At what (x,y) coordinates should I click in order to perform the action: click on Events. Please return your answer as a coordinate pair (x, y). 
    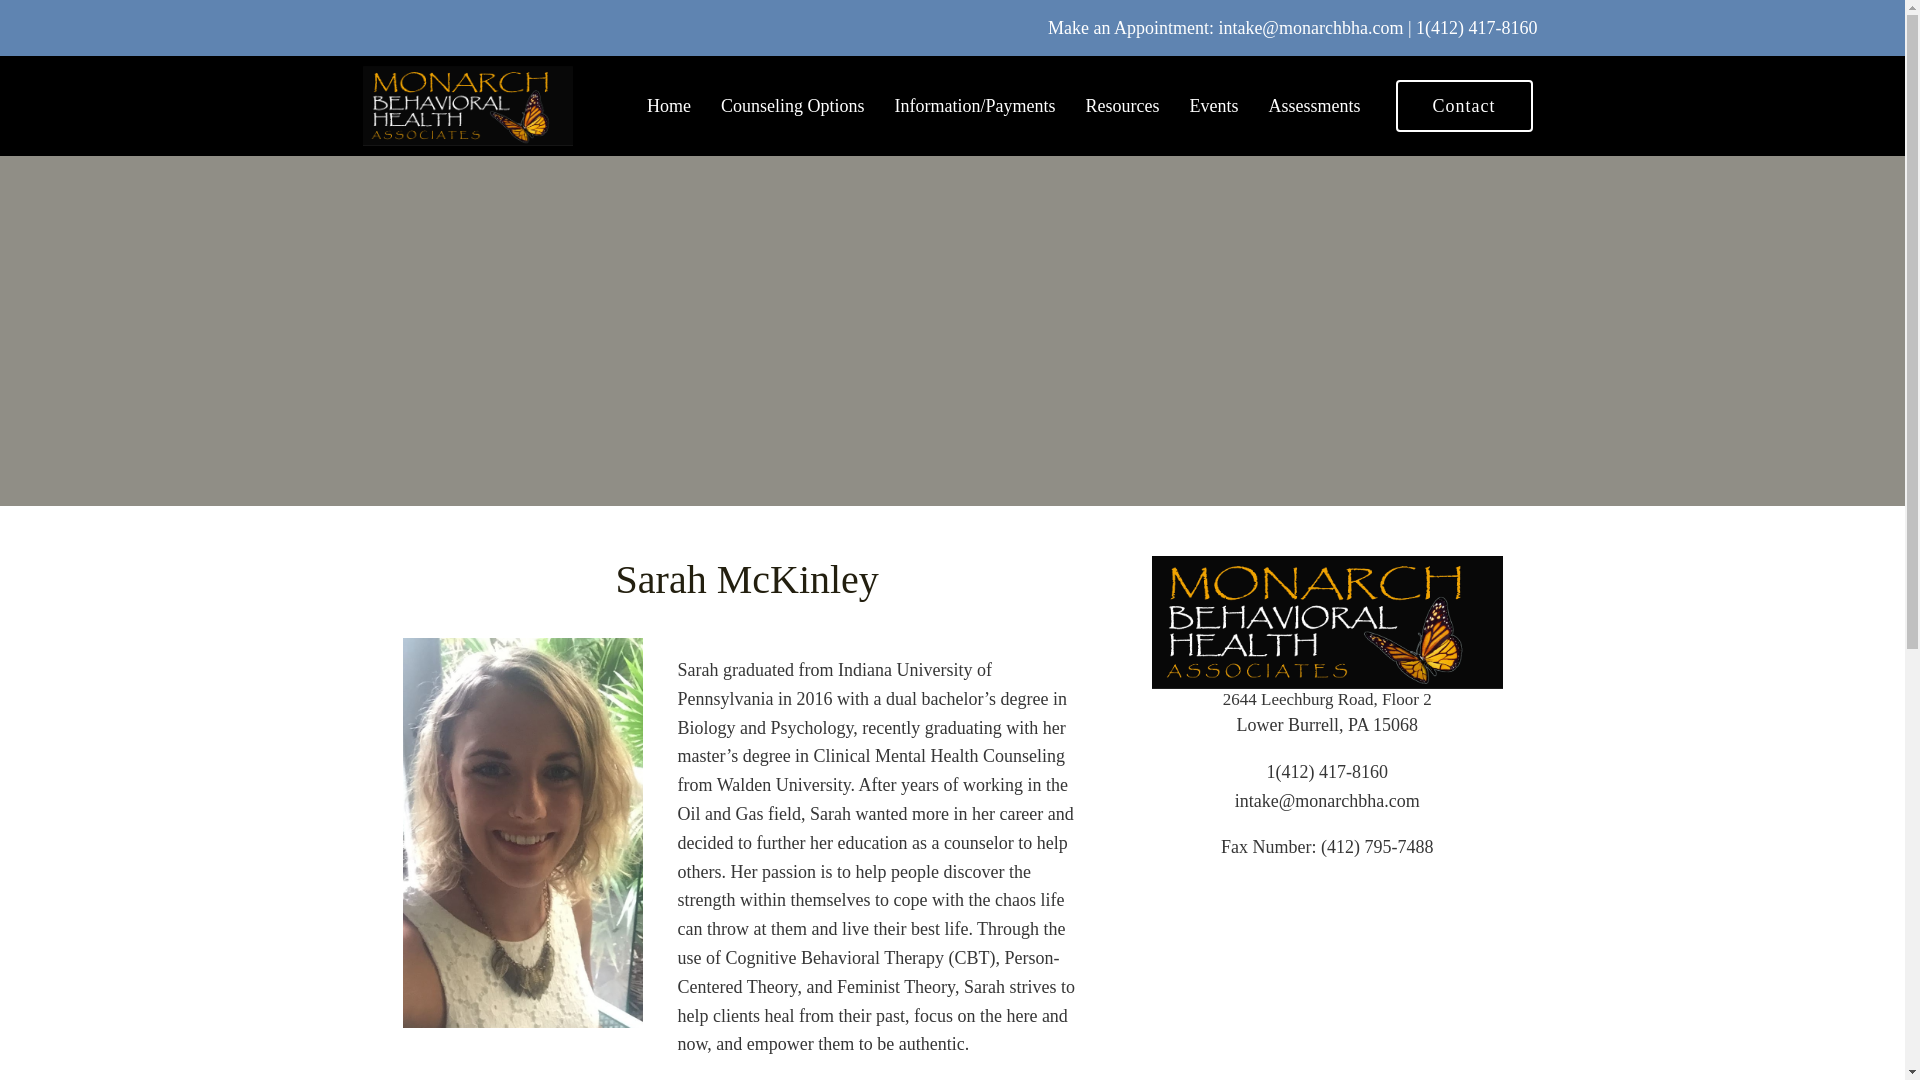
    Looking at the image, I should click on (1213, 106).